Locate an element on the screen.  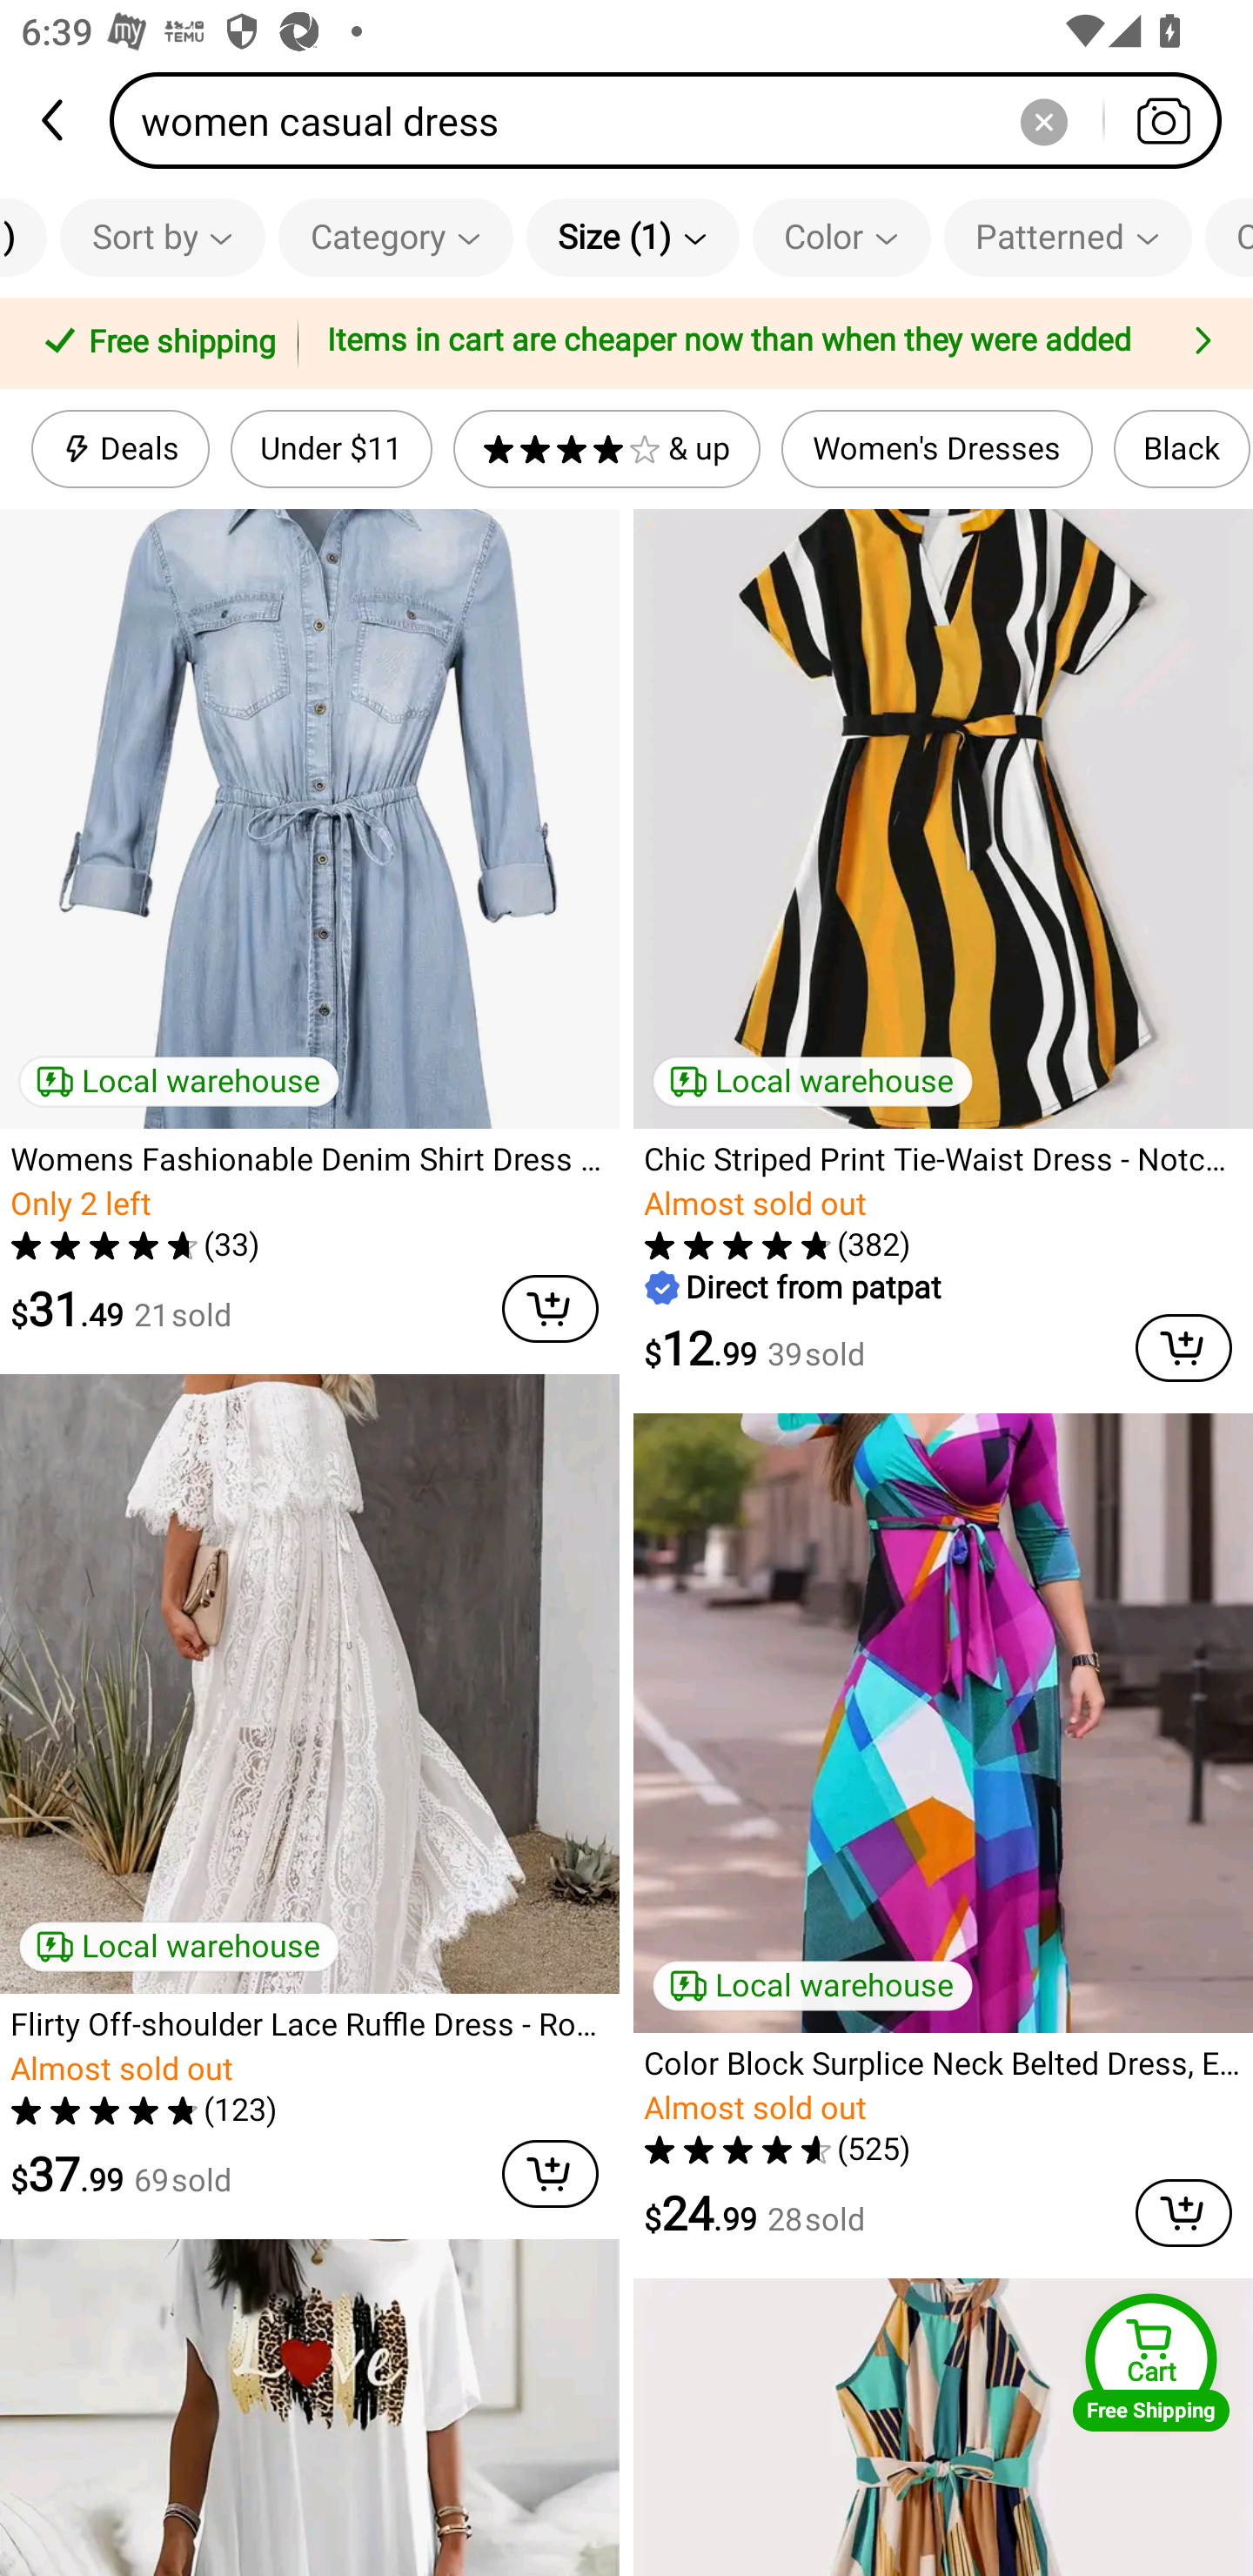
Color is located at coordinates (841, 237).